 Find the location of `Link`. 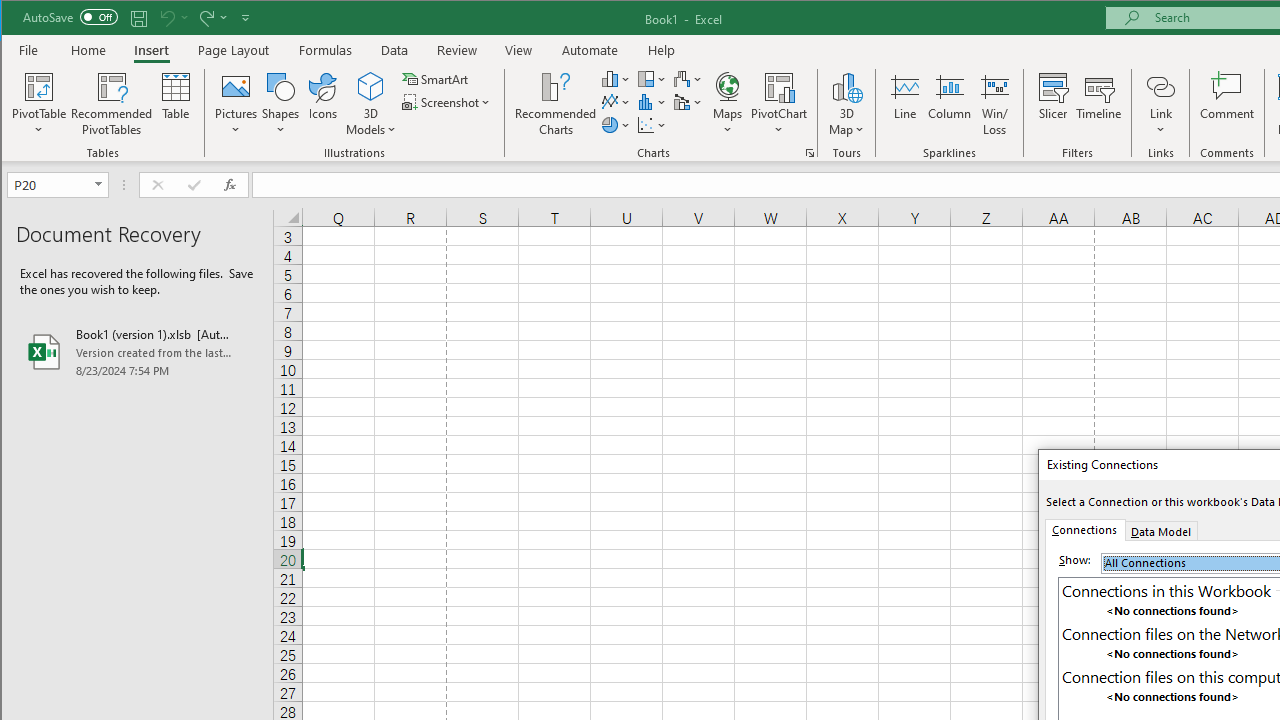

Link is located at coordinates (1160, 86).